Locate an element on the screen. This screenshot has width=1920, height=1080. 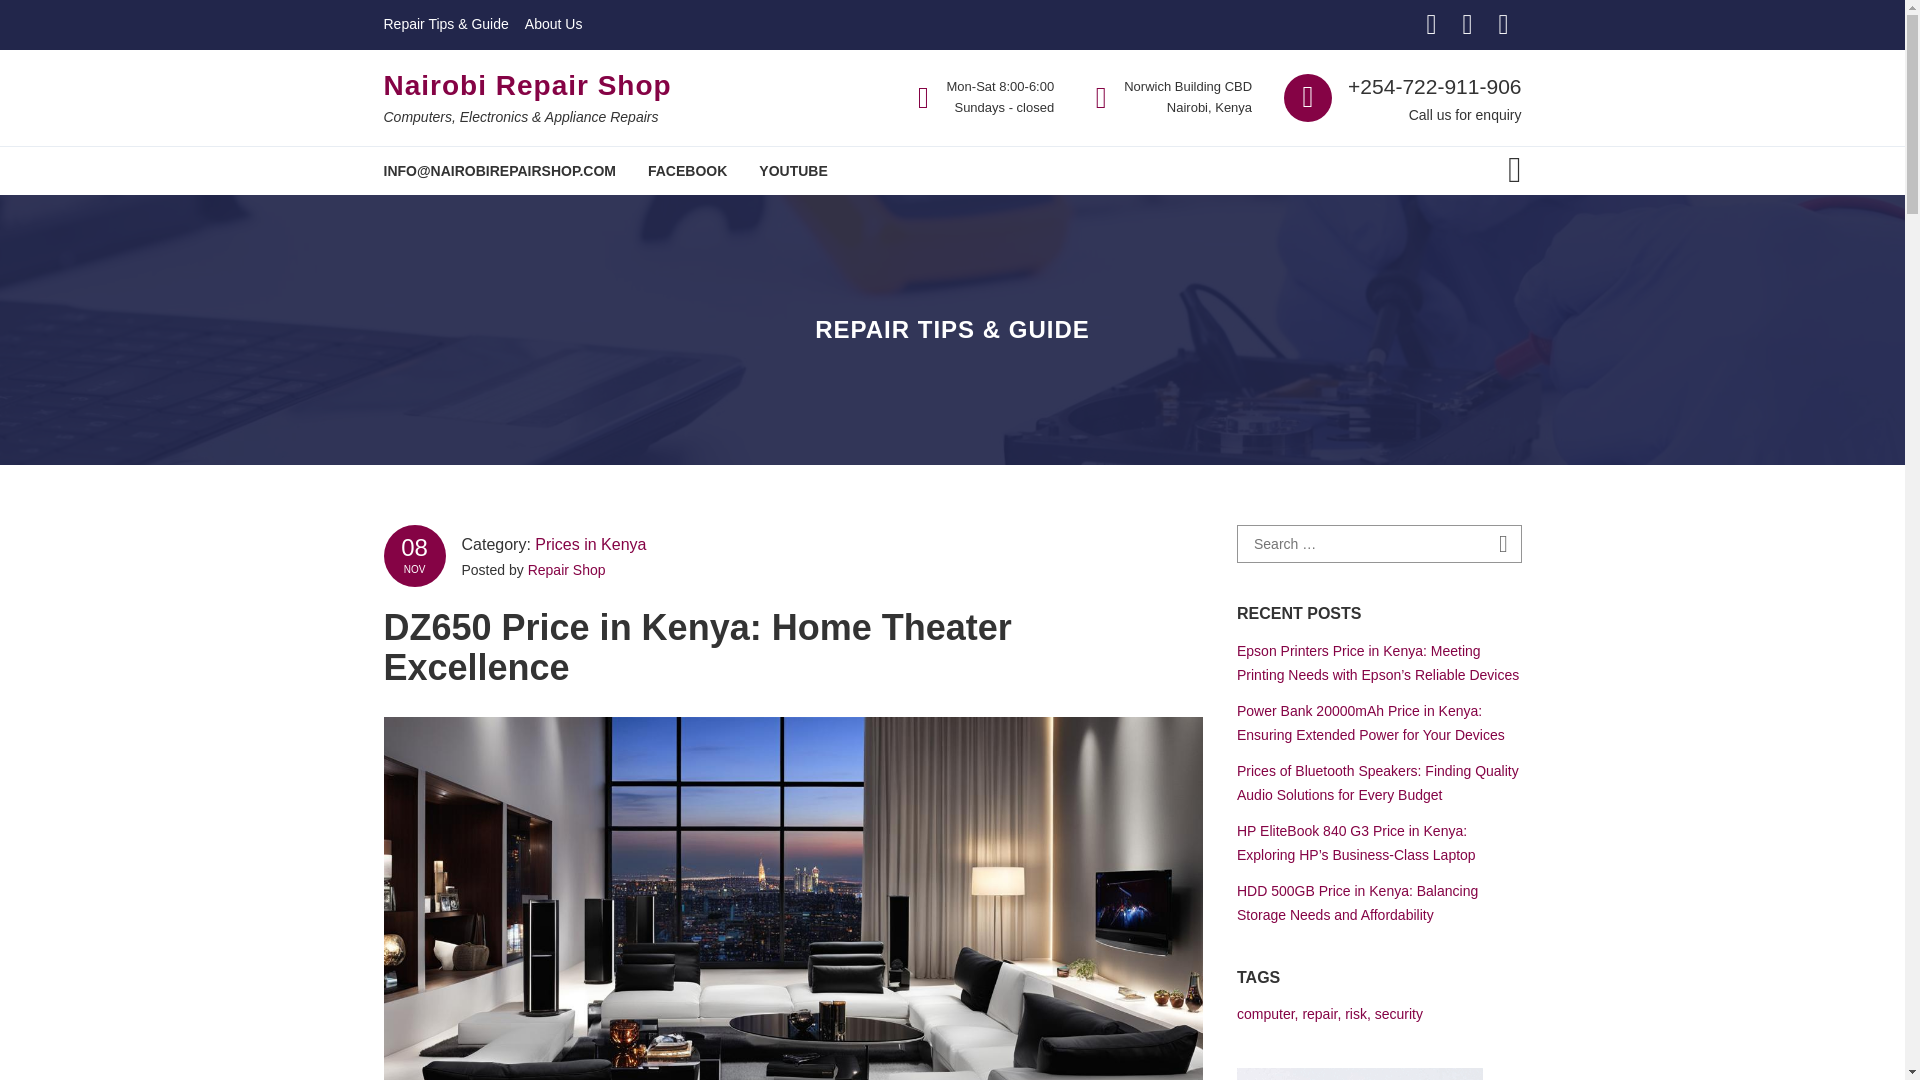
Repair Shop is located at coordinates (567, 569).